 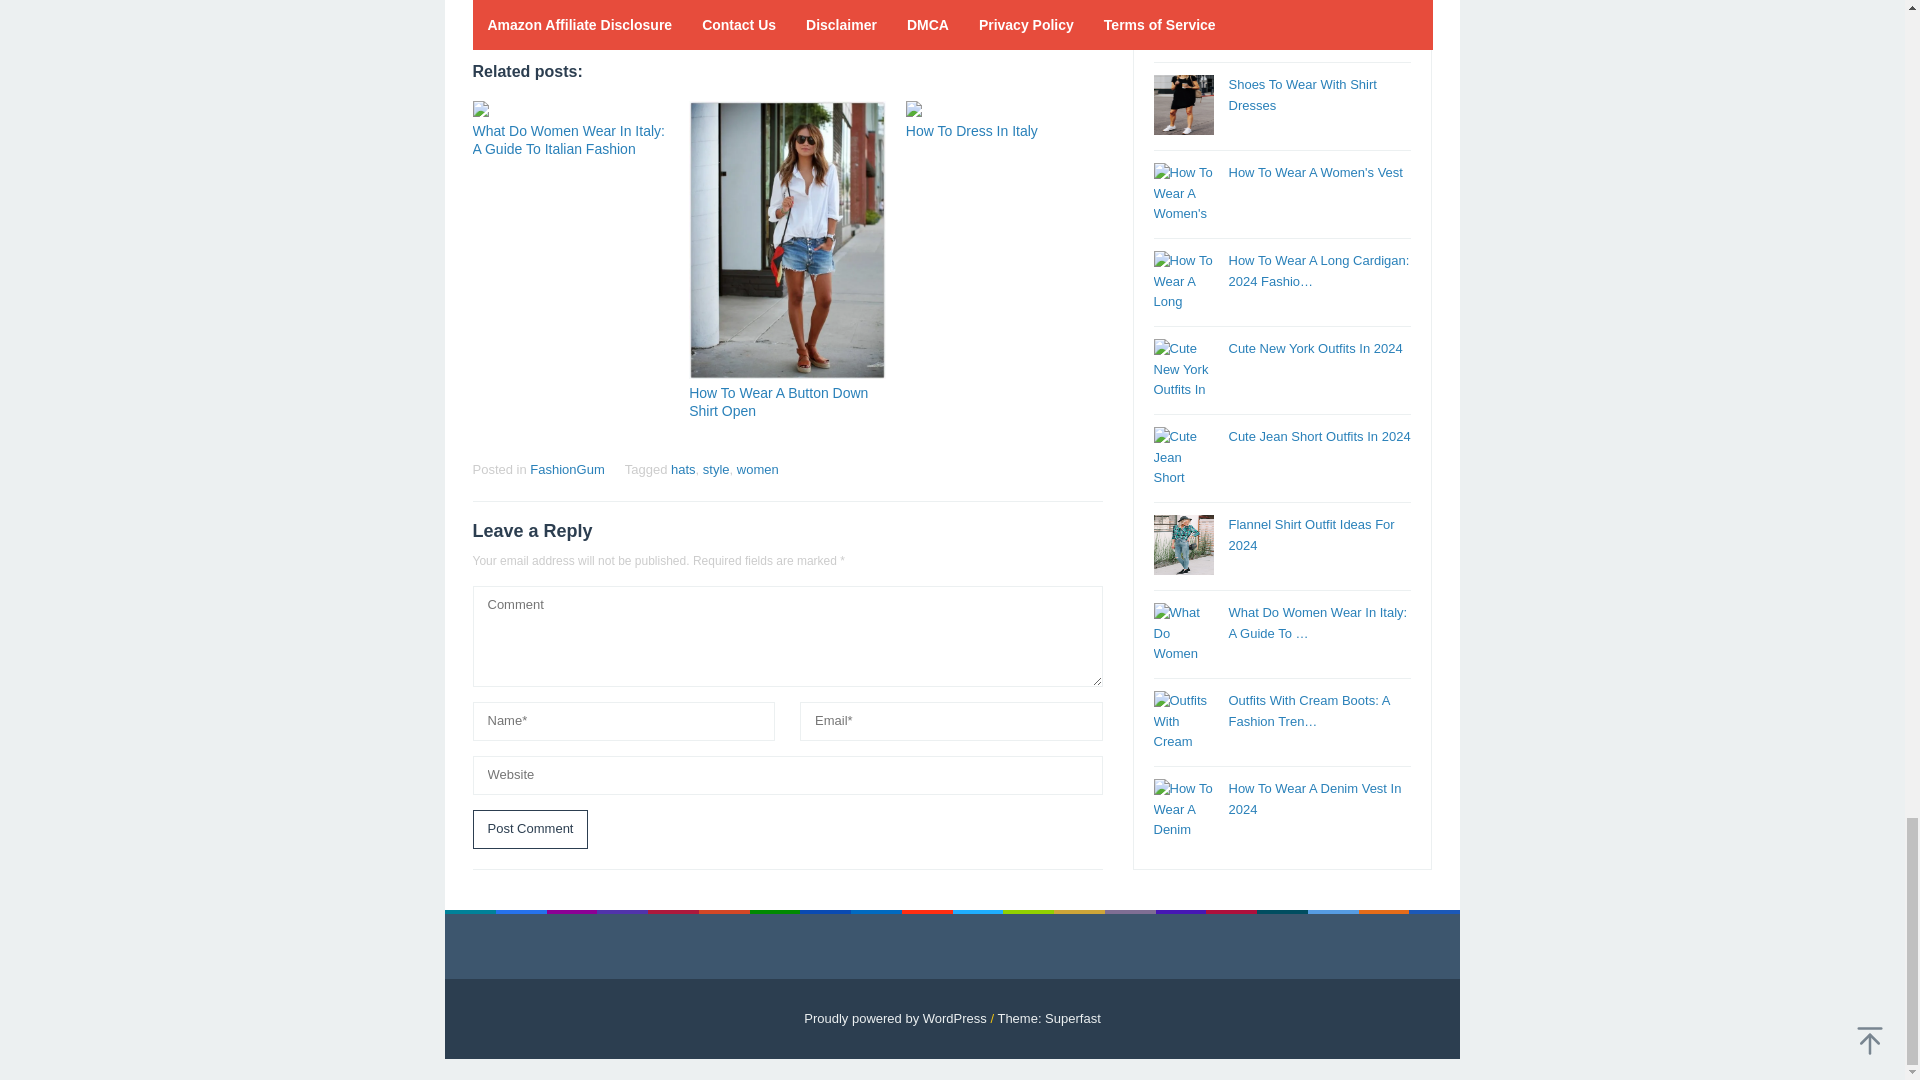 What do you see at coordinates (682, 470) in the screenshot?
I see `hats` at bounding box center [682, 470].